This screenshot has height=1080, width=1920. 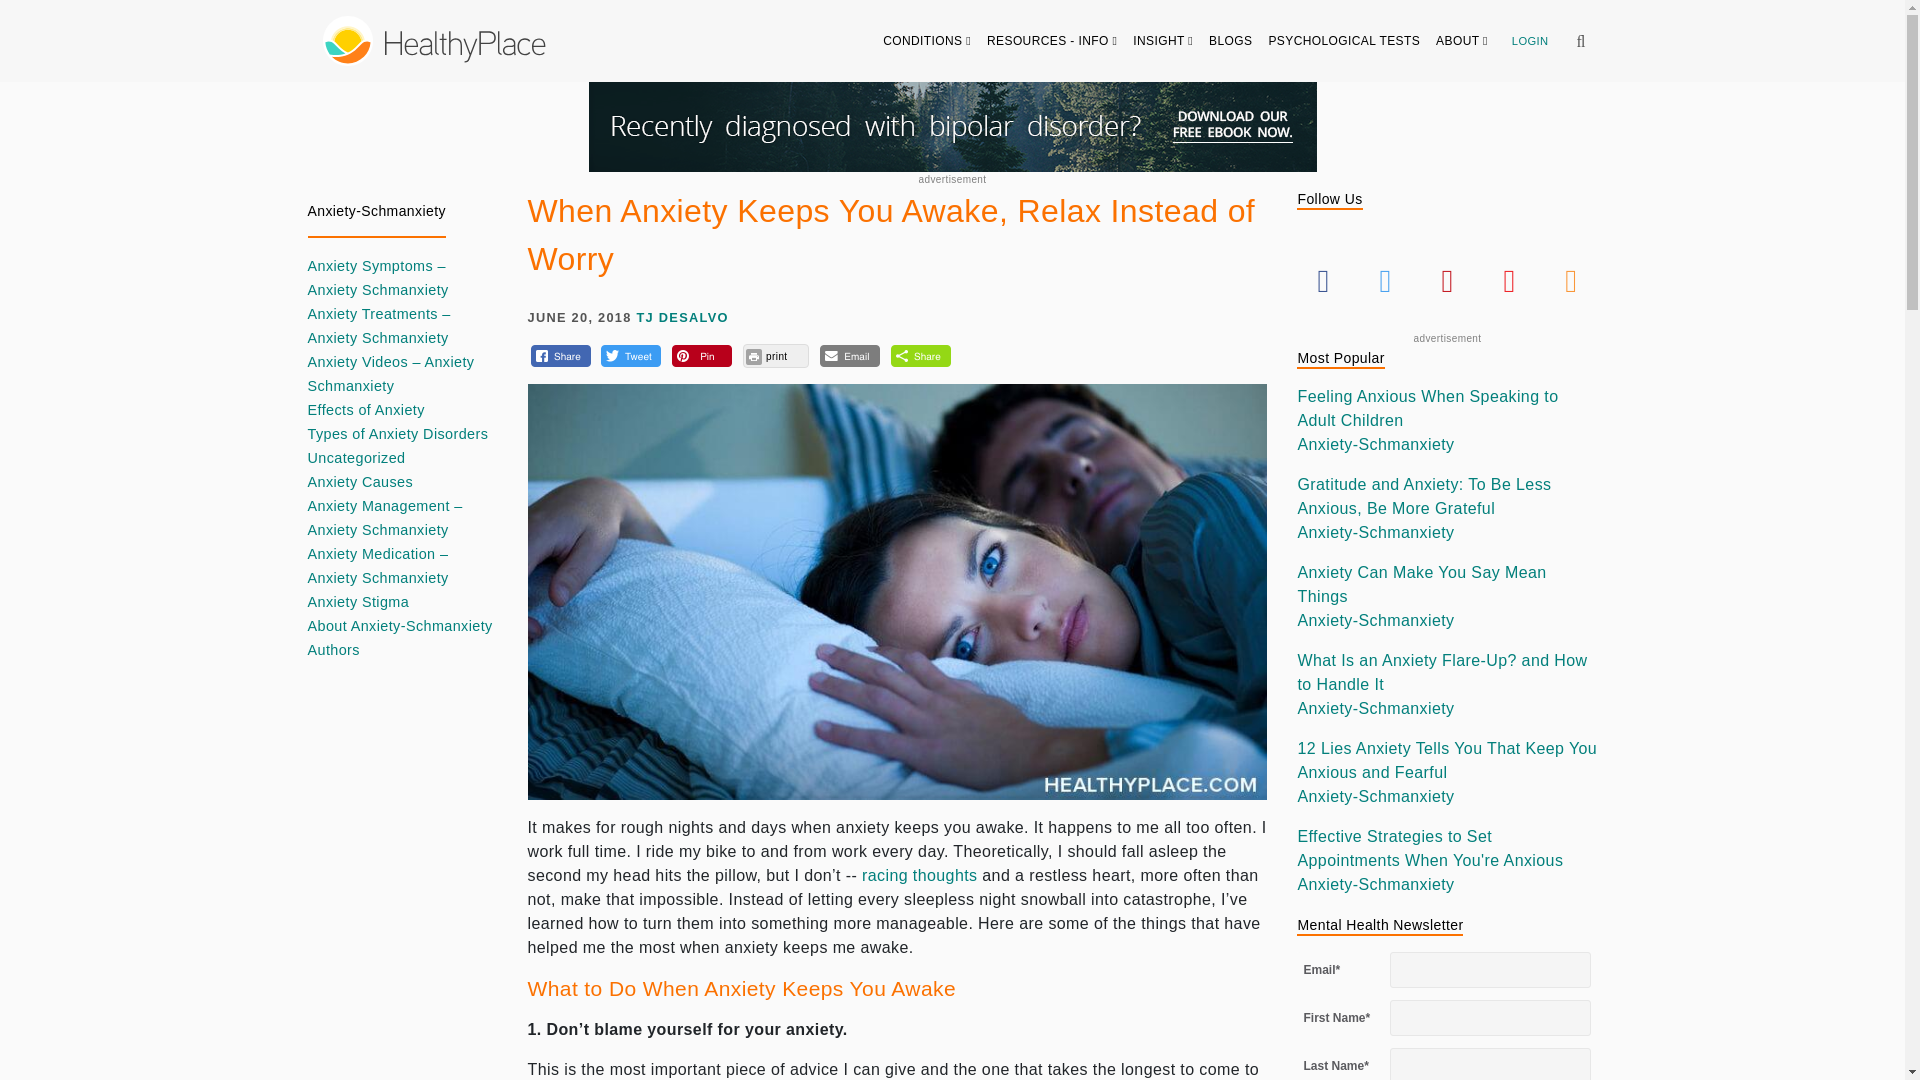 I want to click on Slow Anxiety's Racing Thoughts with Your Senses, so click(x=920, y=876).